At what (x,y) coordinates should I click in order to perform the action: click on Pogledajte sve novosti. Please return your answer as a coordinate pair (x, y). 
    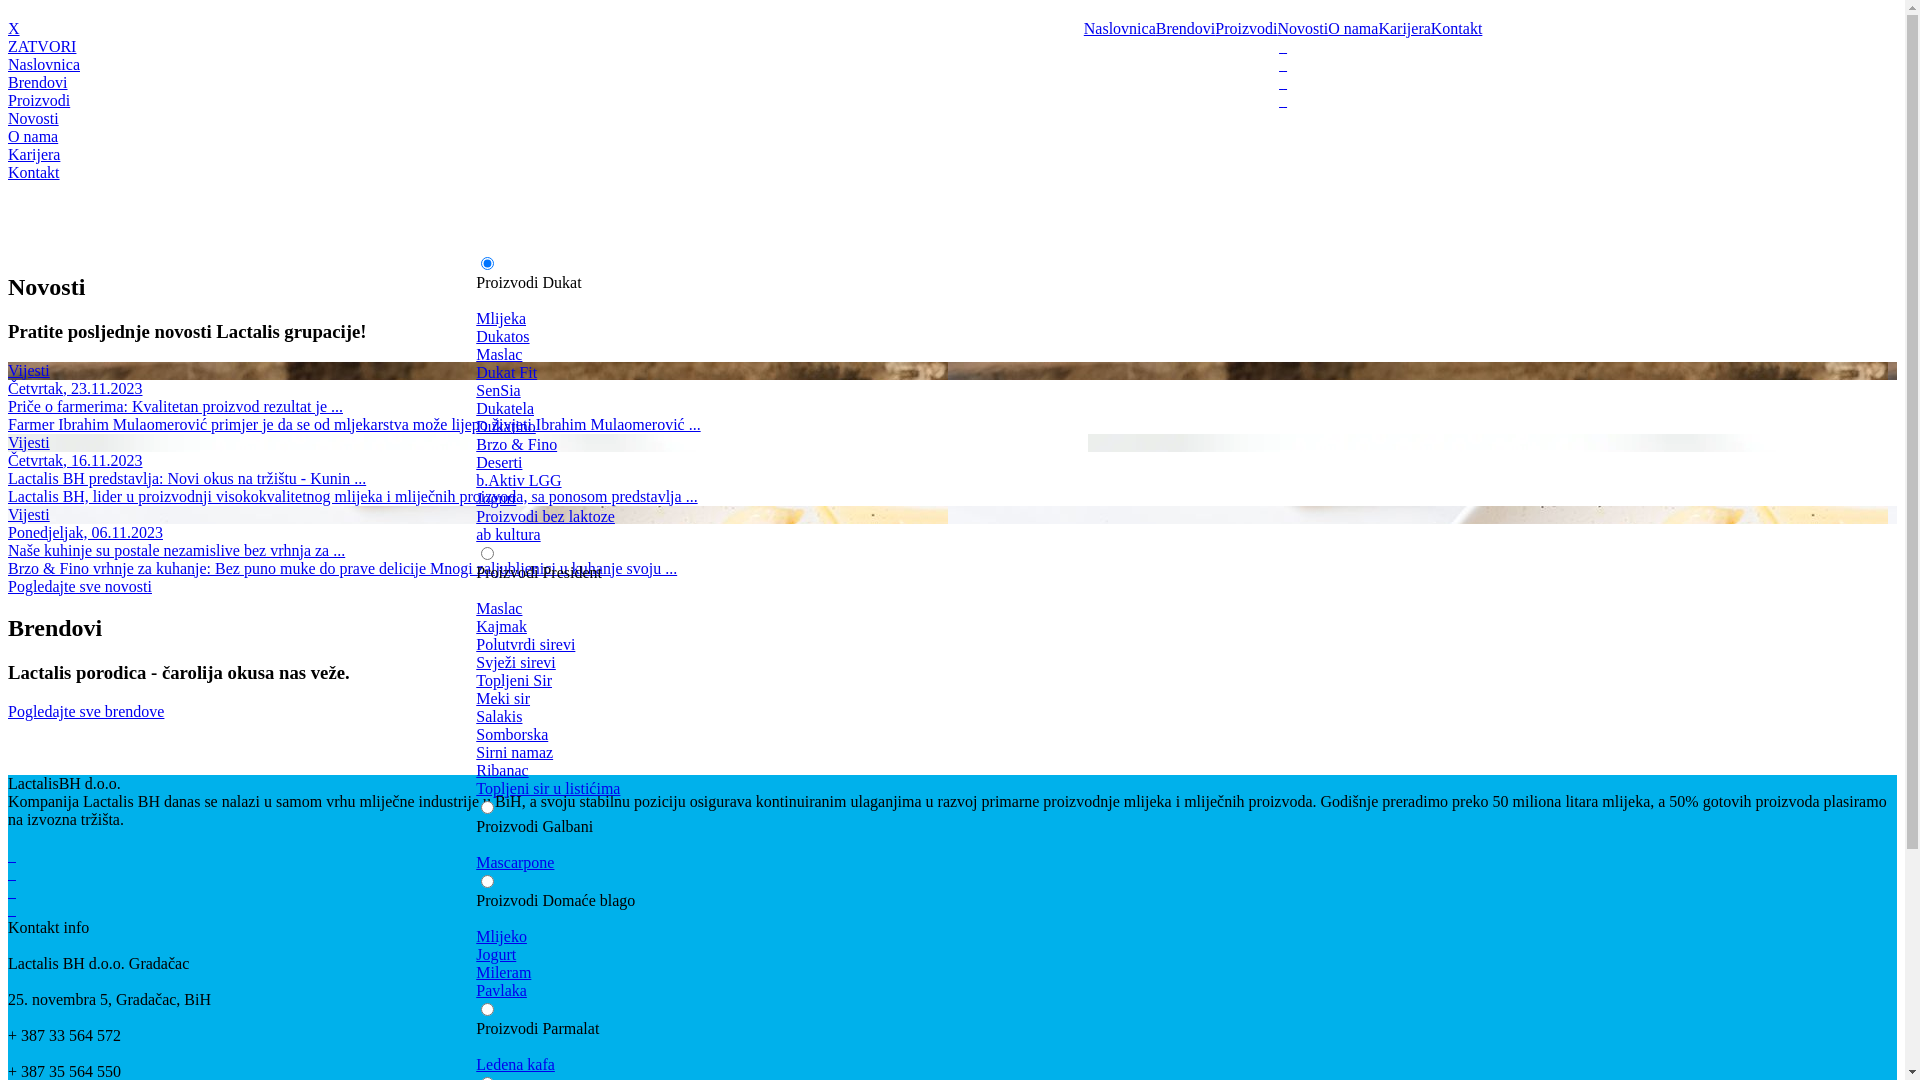
    Looking at the image, I should click on (952, 587).